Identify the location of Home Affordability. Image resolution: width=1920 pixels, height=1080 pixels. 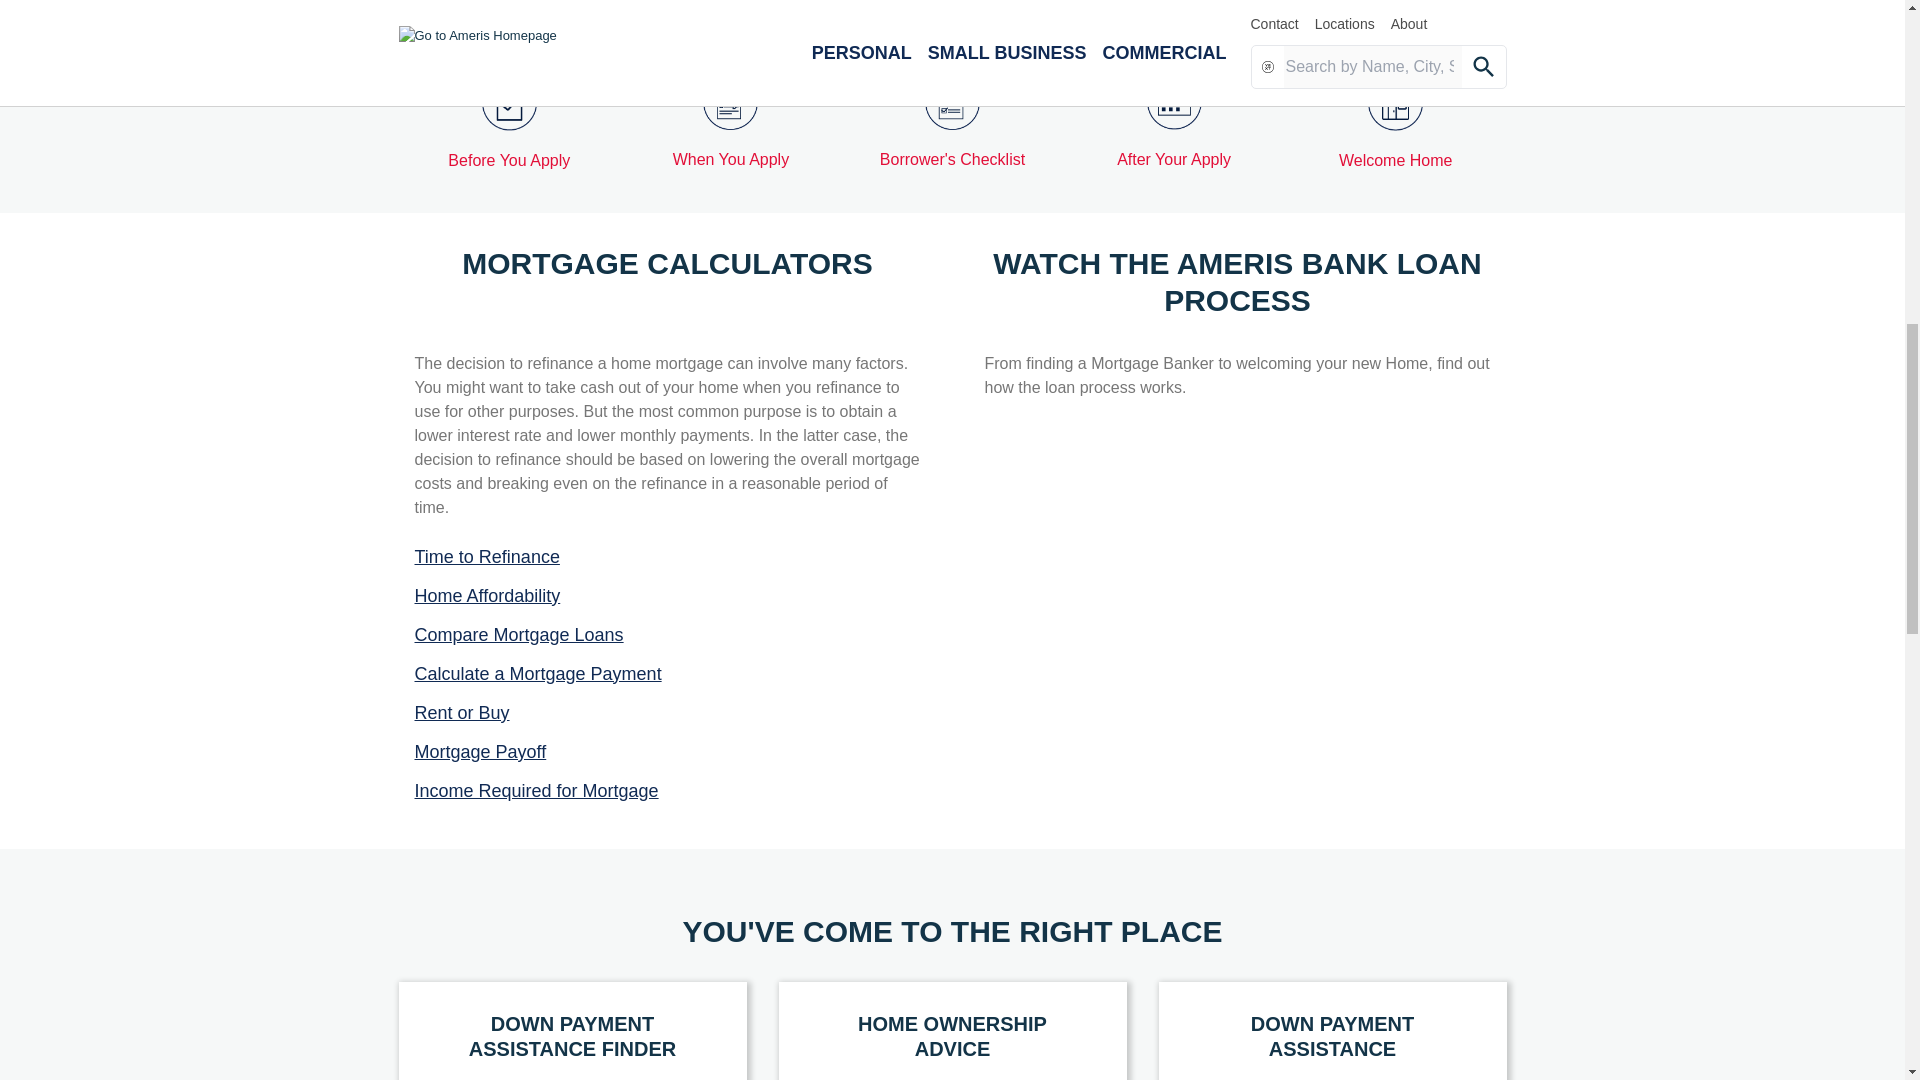
(666, 596).